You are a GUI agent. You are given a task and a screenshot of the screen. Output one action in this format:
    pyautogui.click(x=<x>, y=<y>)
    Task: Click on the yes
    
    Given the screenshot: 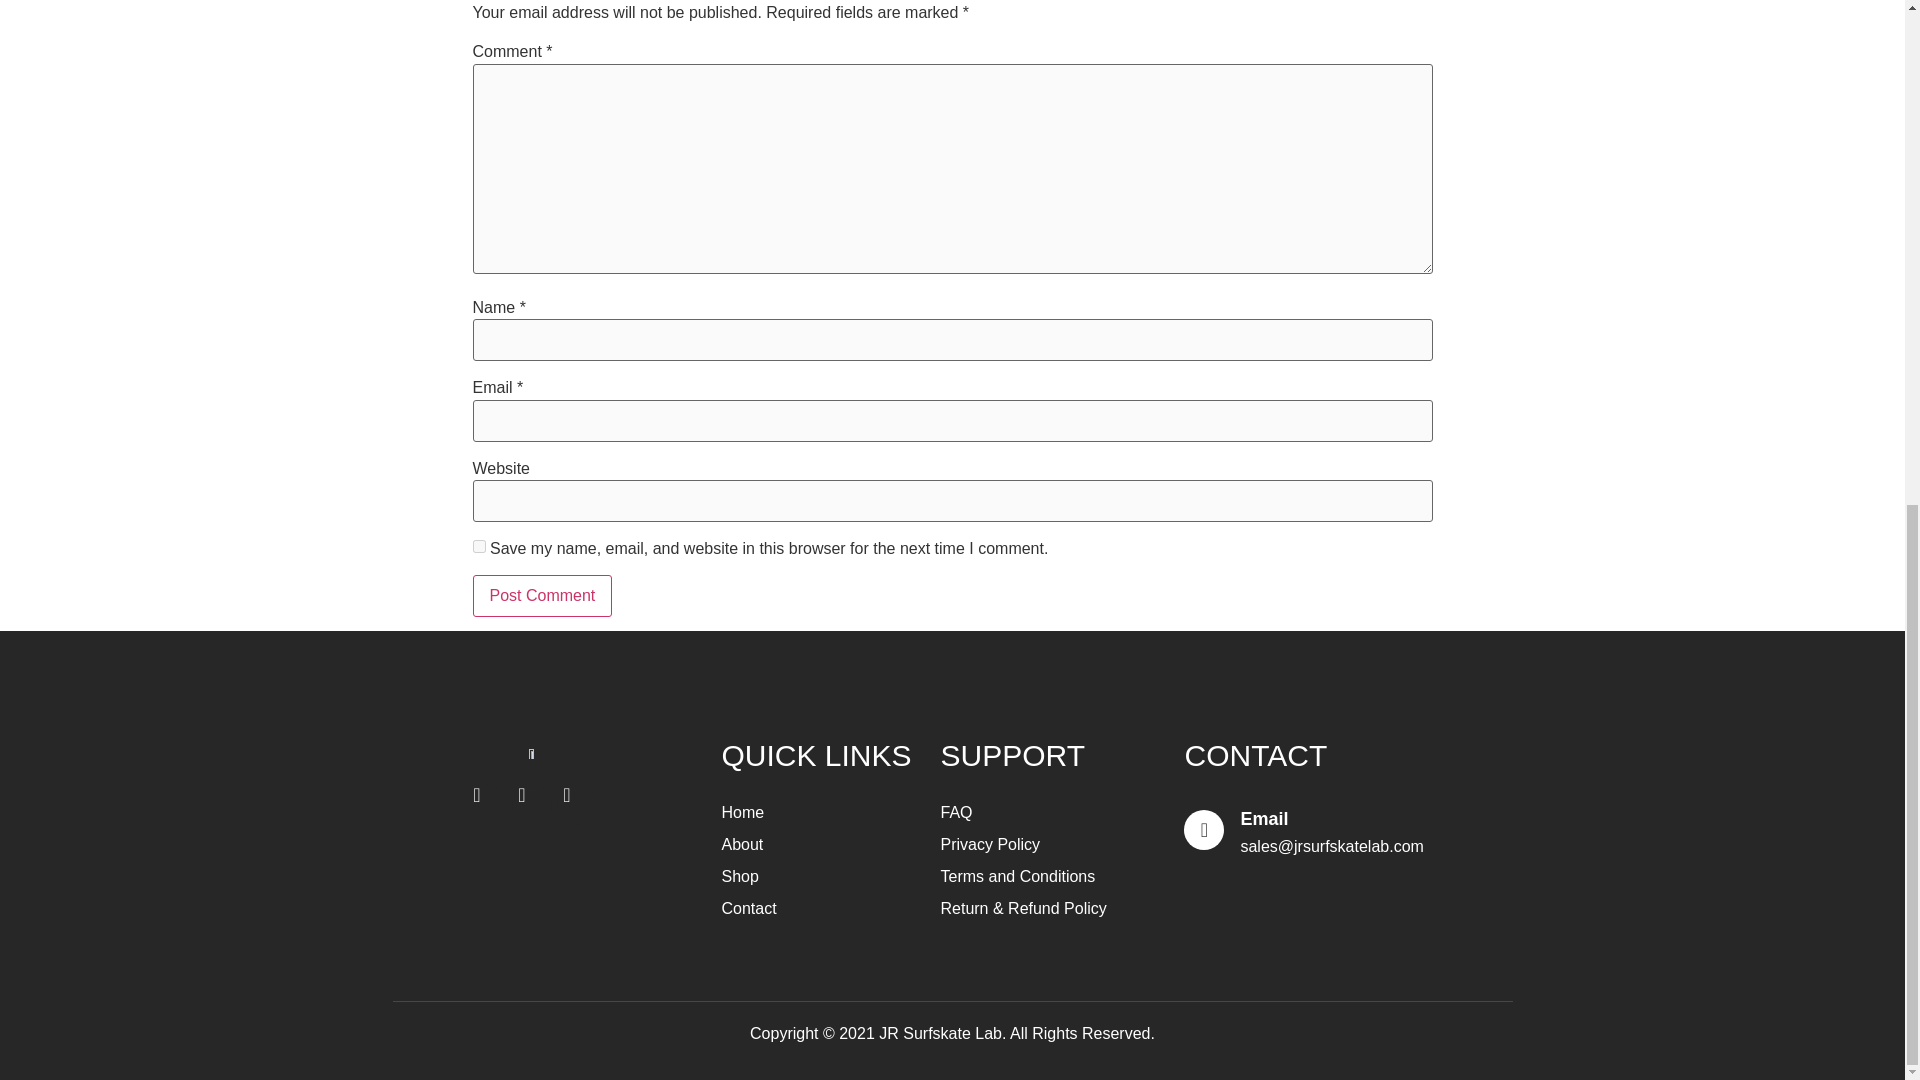 What is the action you would take?
    pyautogui.click(x=478, y=546)
    